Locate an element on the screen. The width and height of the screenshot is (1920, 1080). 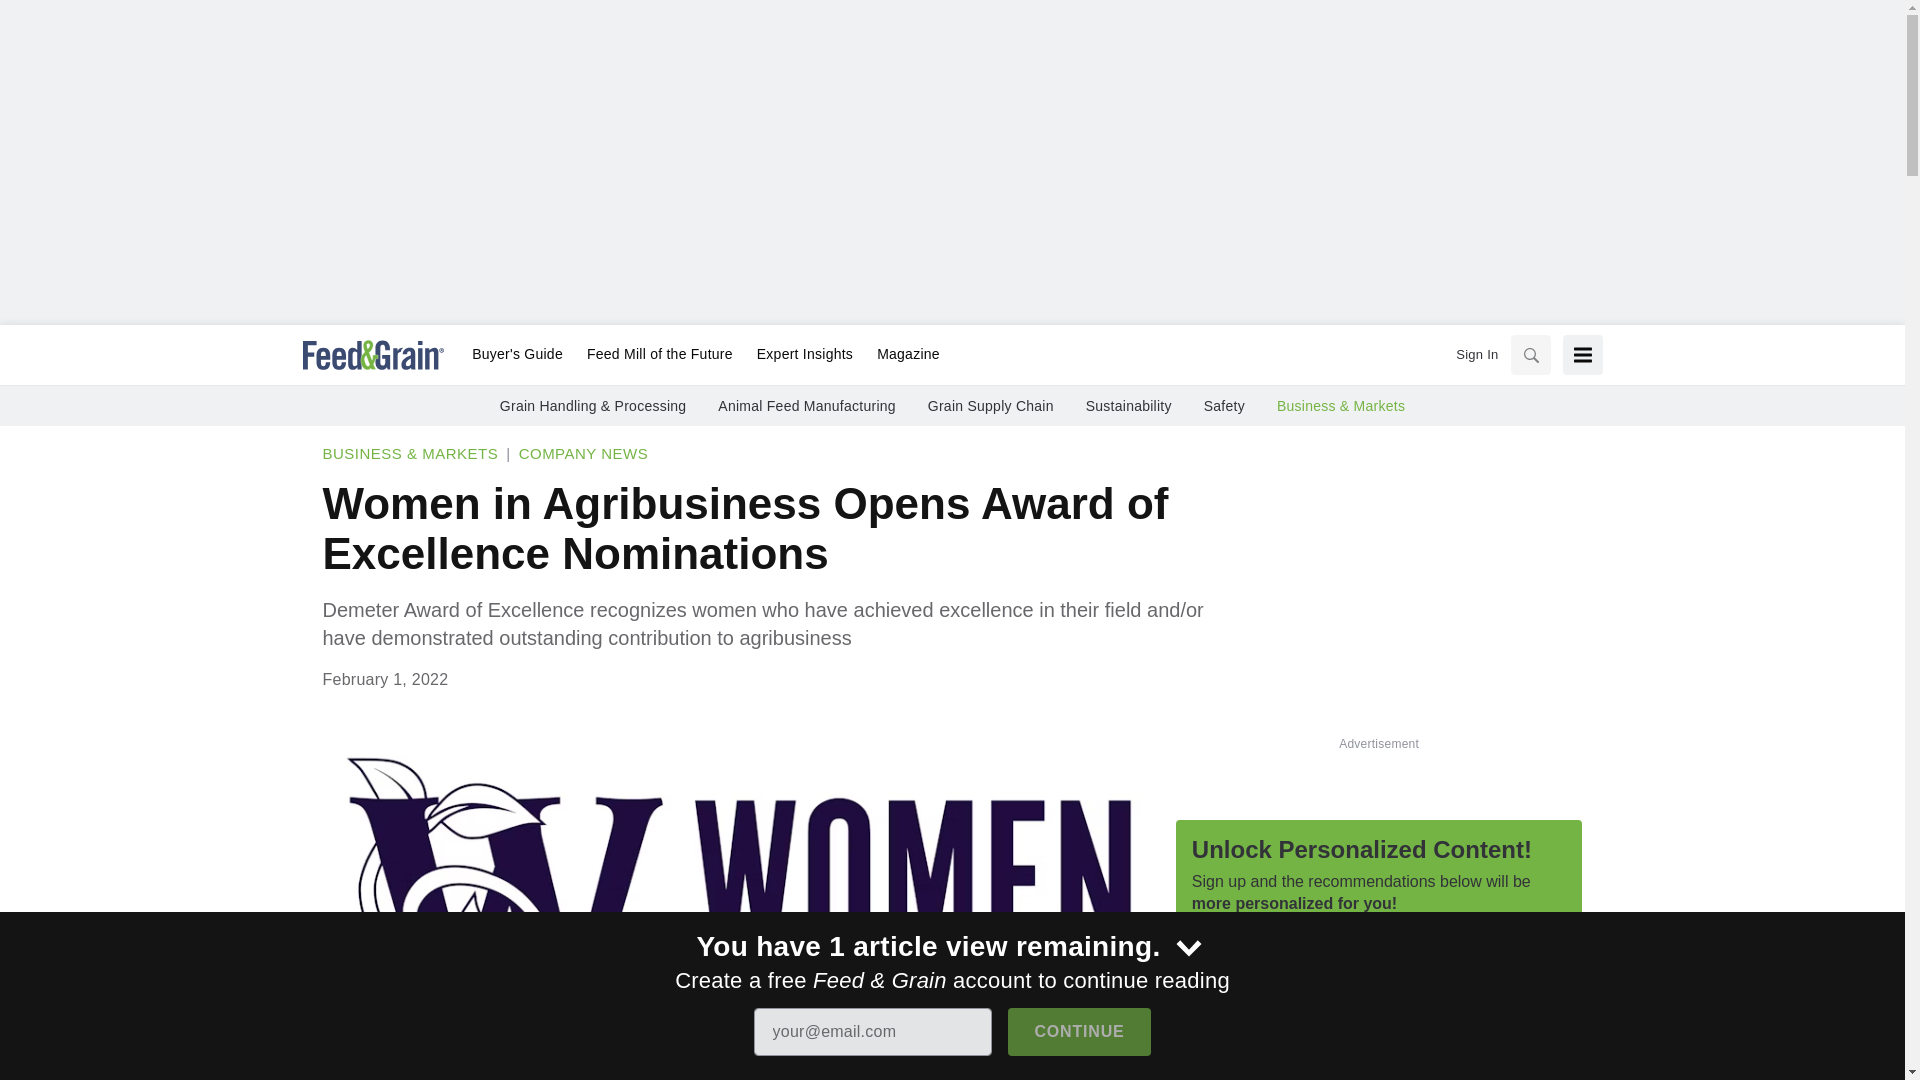
Sign In is located at coordinates (1476, 354).